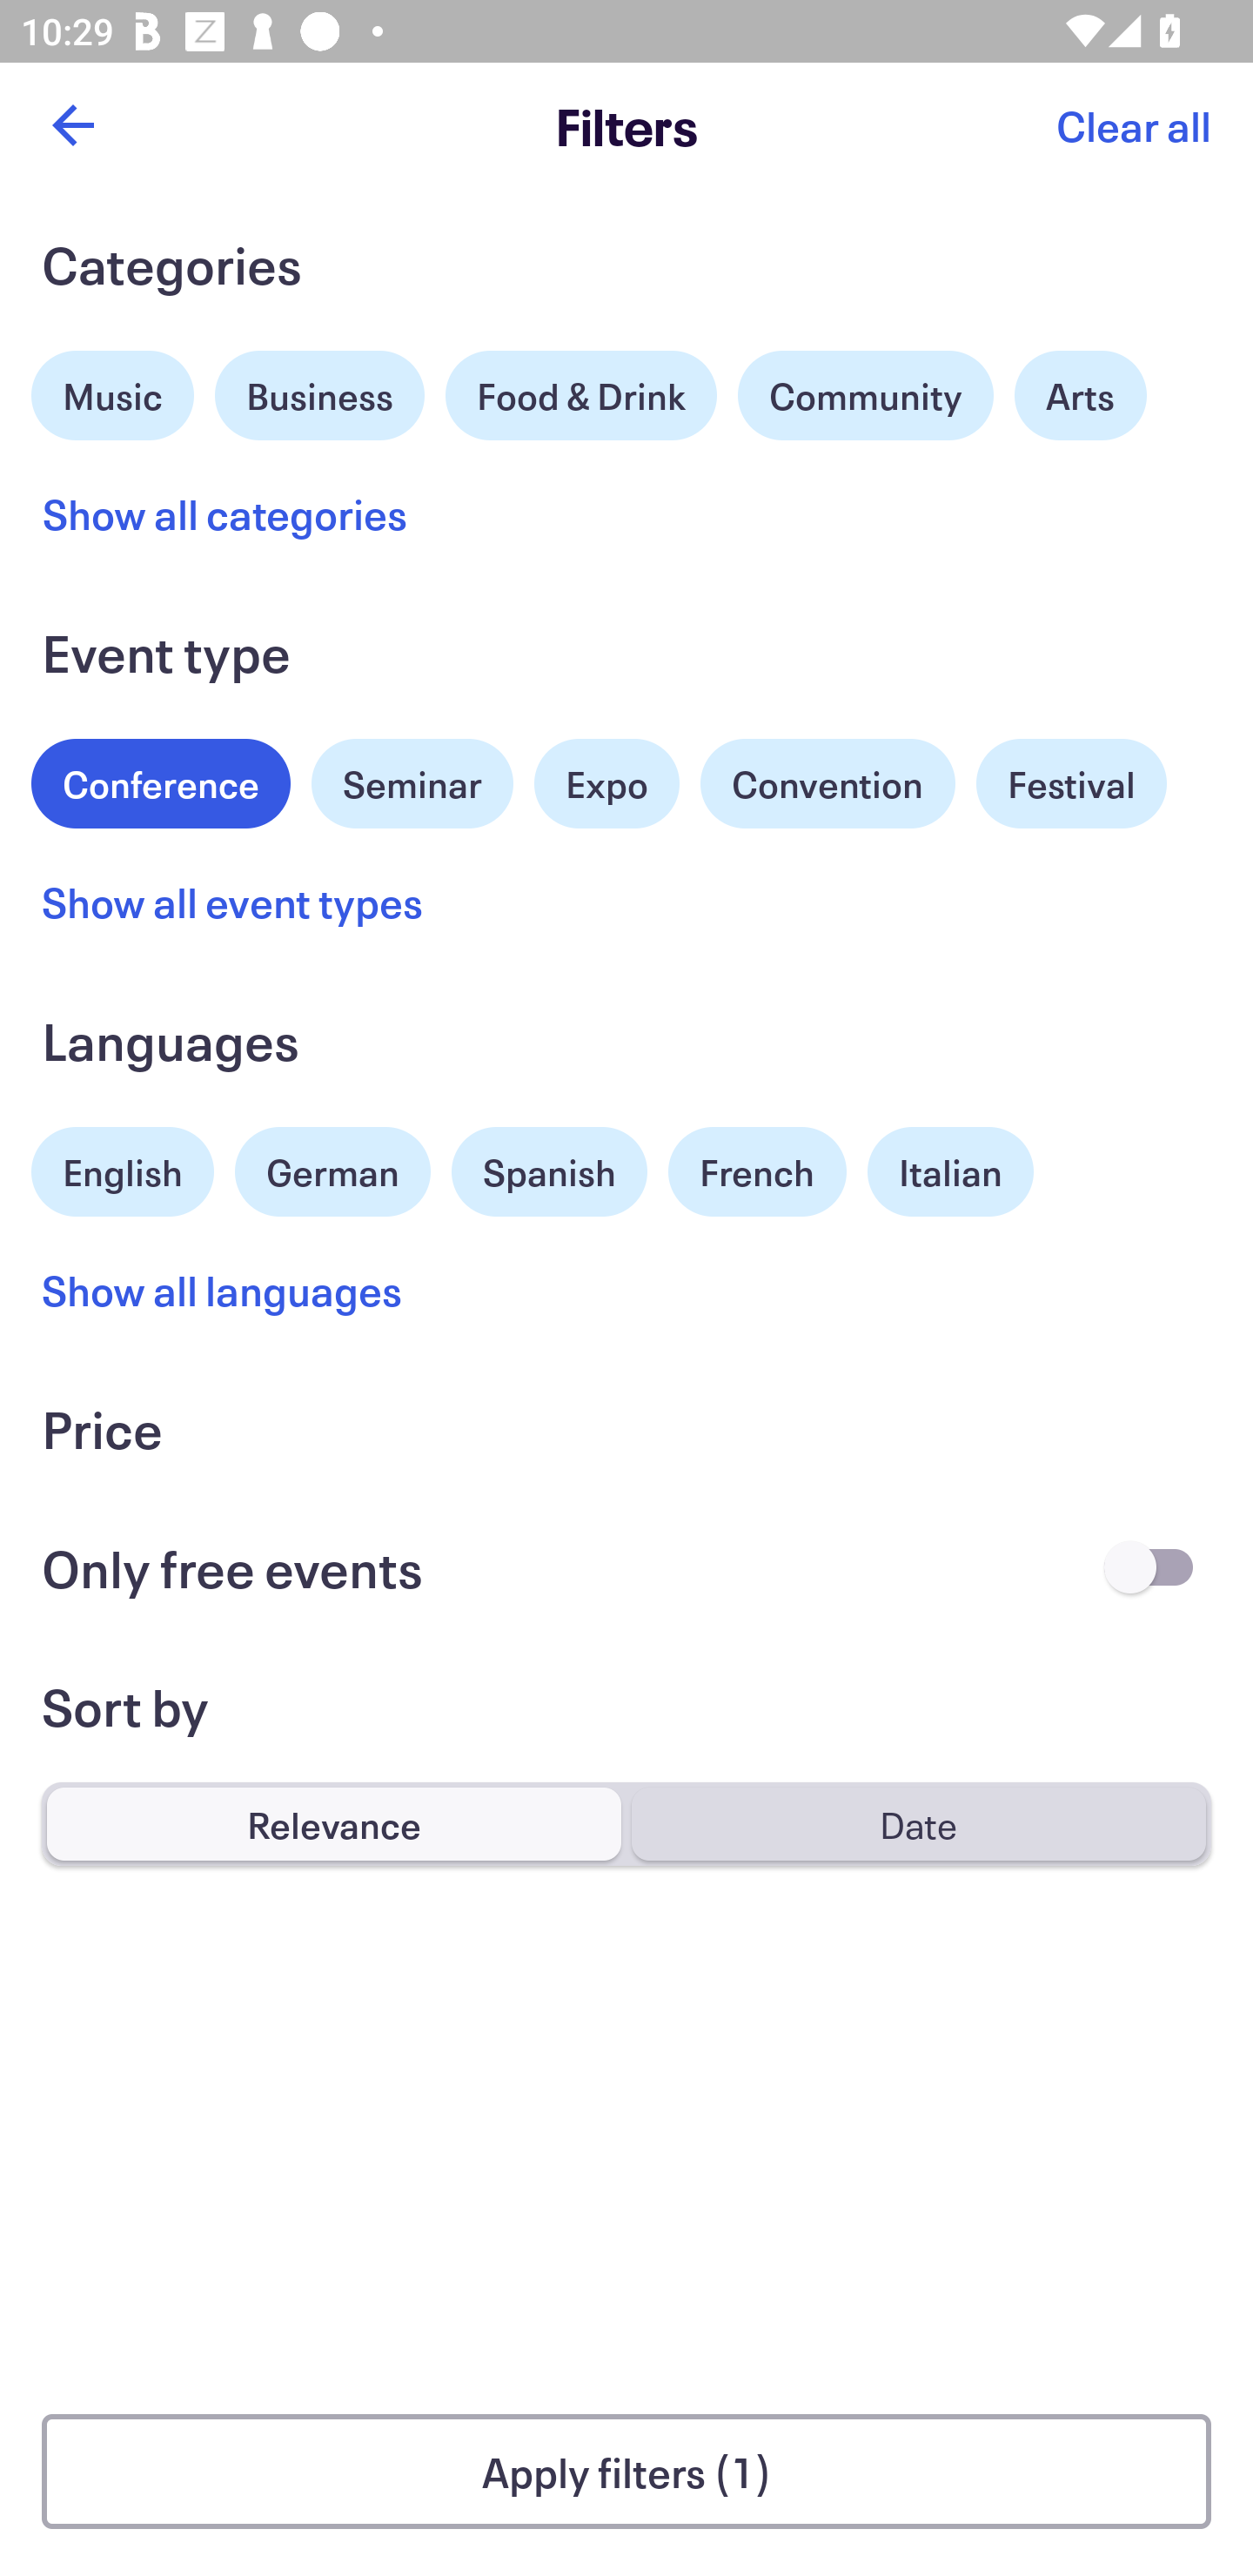 This screenshot has width=1253, height=2576. I want to click on Conference, so click(161, 780).